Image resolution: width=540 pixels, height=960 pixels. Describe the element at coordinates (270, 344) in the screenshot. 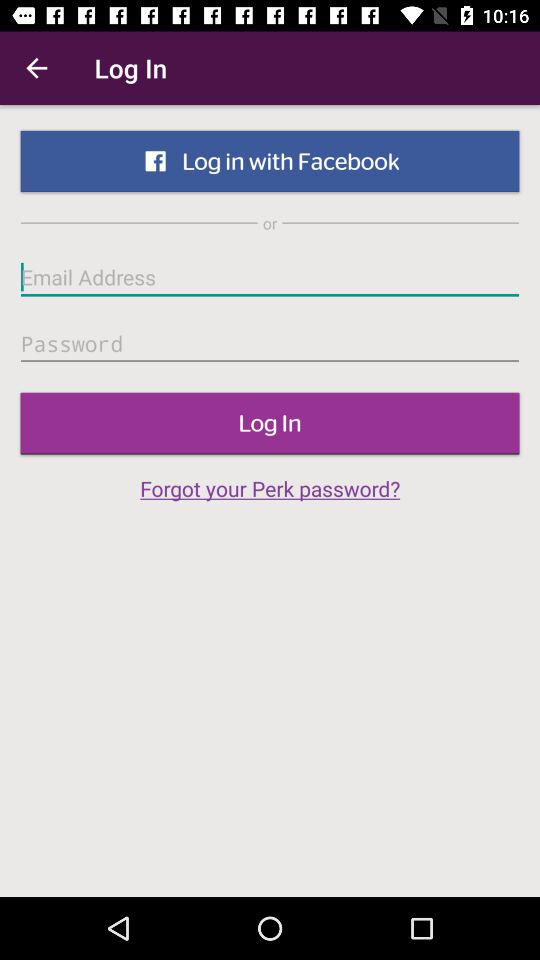

I see `enter your password` at that location.